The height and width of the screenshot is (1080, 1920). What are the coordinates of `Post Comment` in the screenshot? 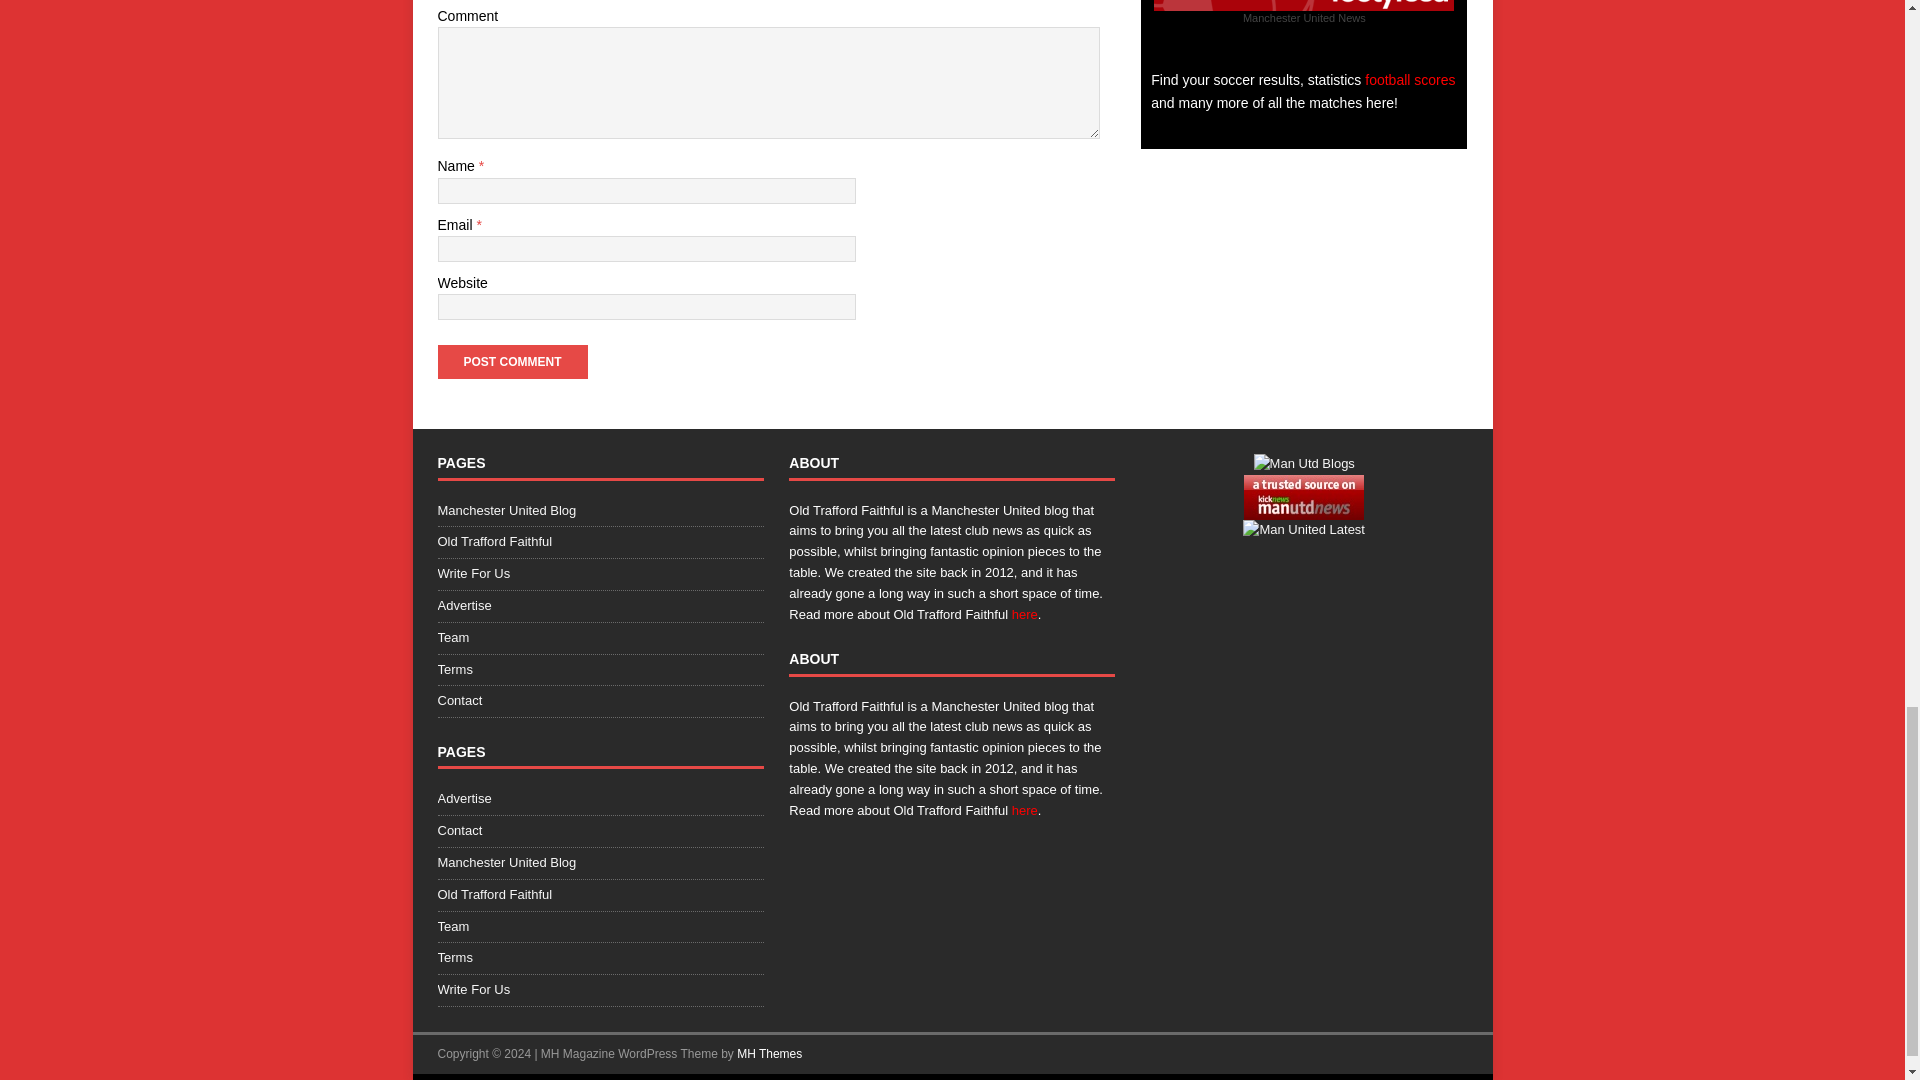 It's located at (512, 362).